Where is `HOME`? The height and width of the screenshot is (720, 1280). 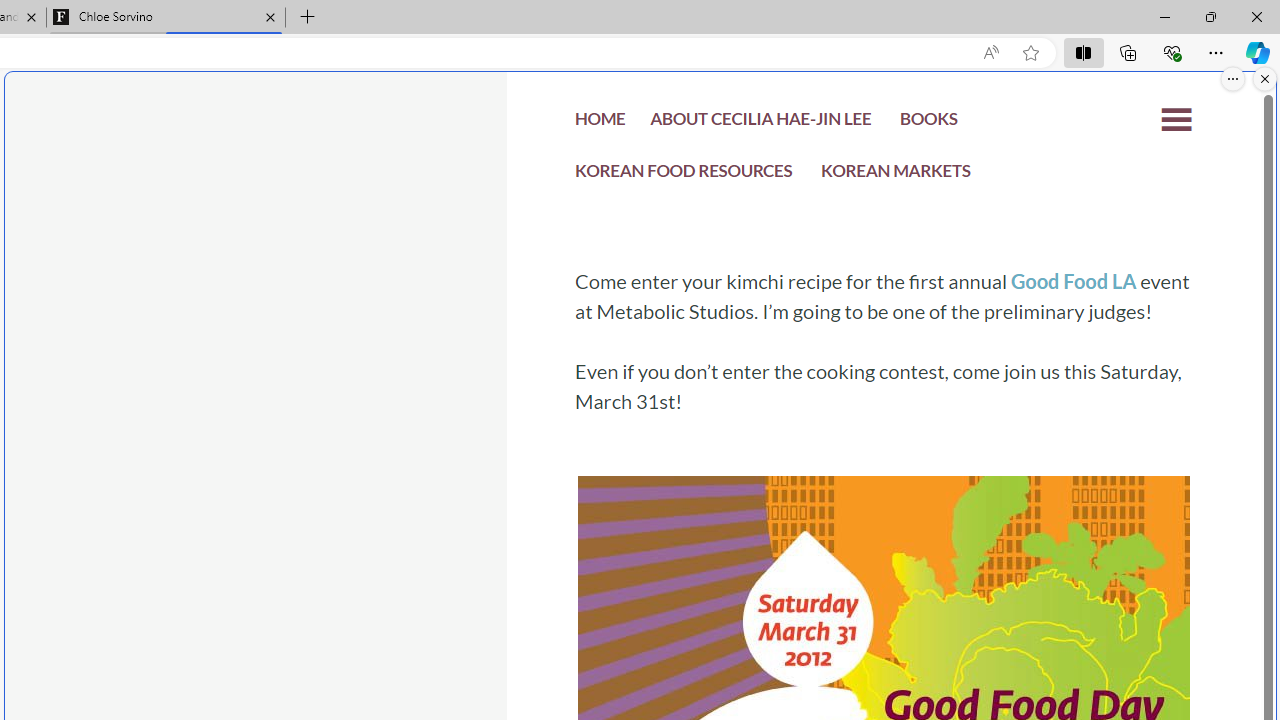
HOME is located at coordinates (600, 122).